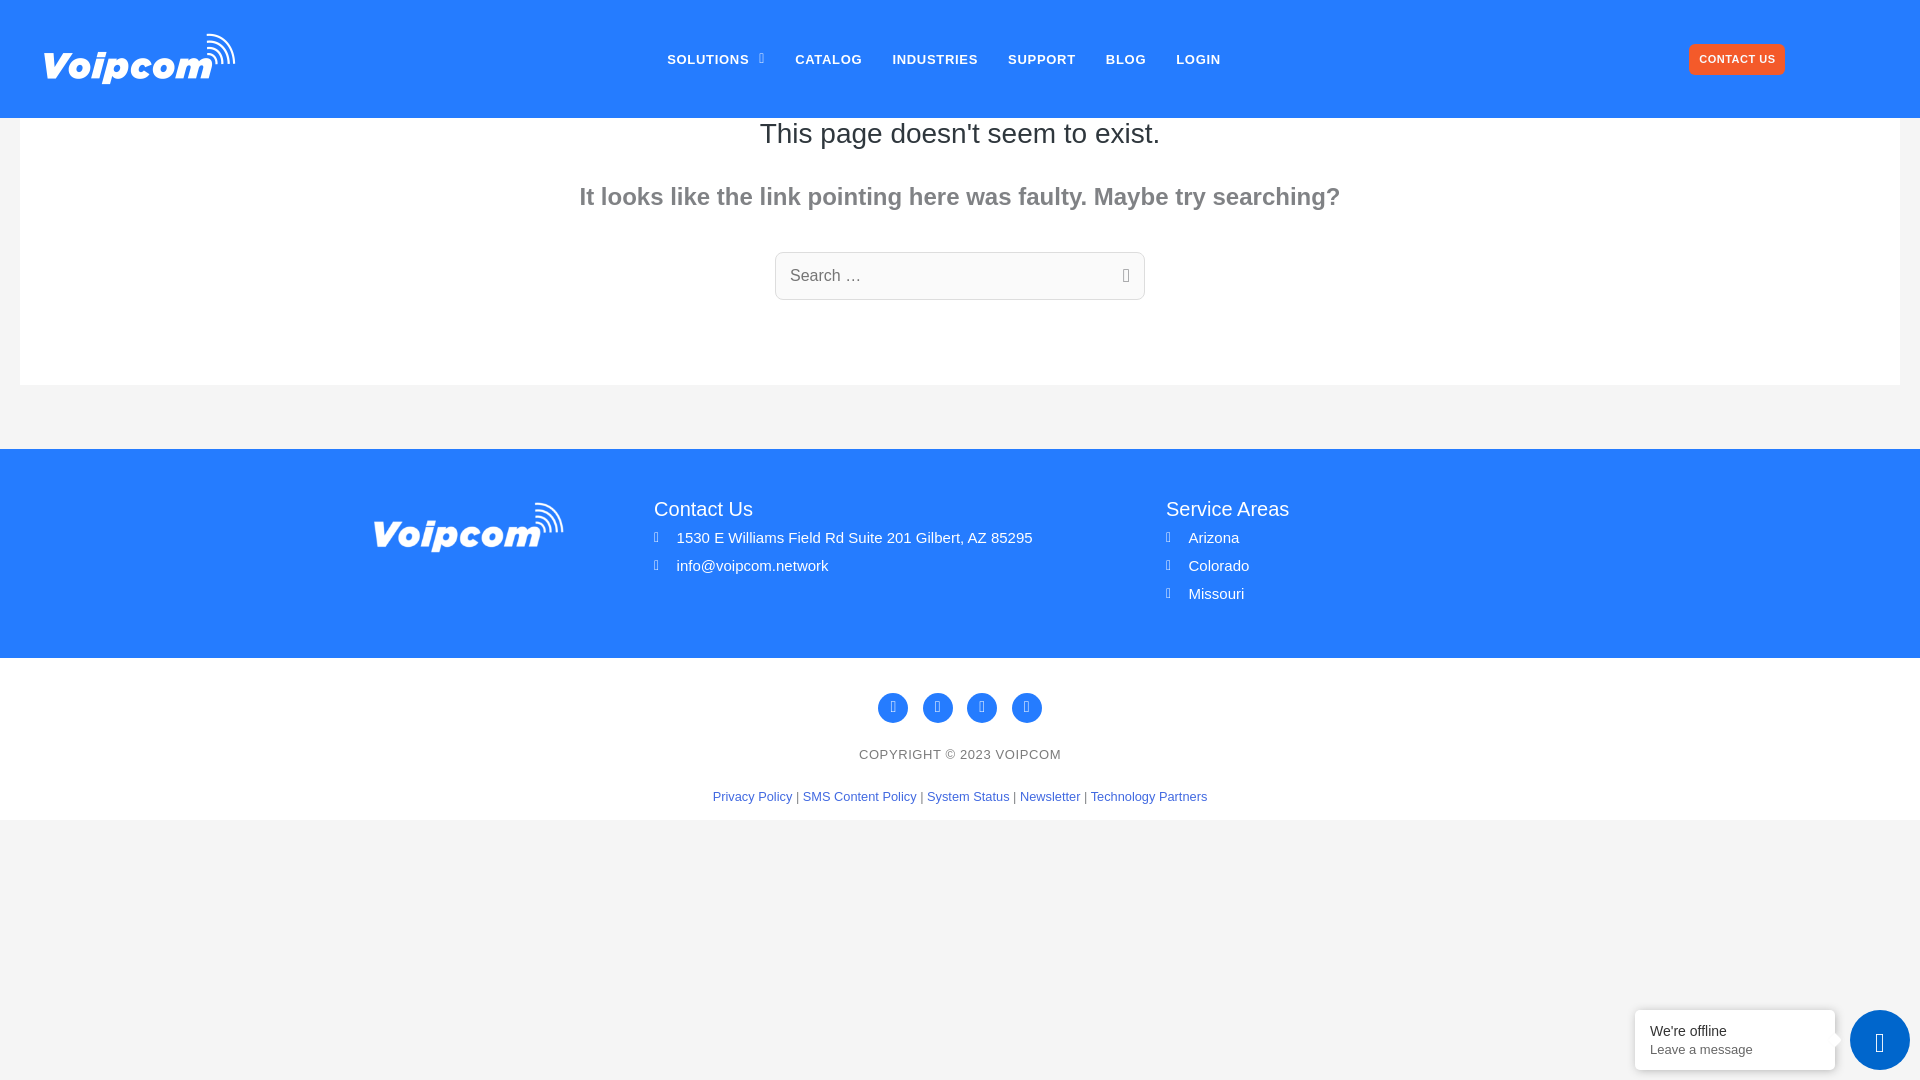  Describe the element at coordinates (1122, 278) in the screenshot. I see `Search` at that location.